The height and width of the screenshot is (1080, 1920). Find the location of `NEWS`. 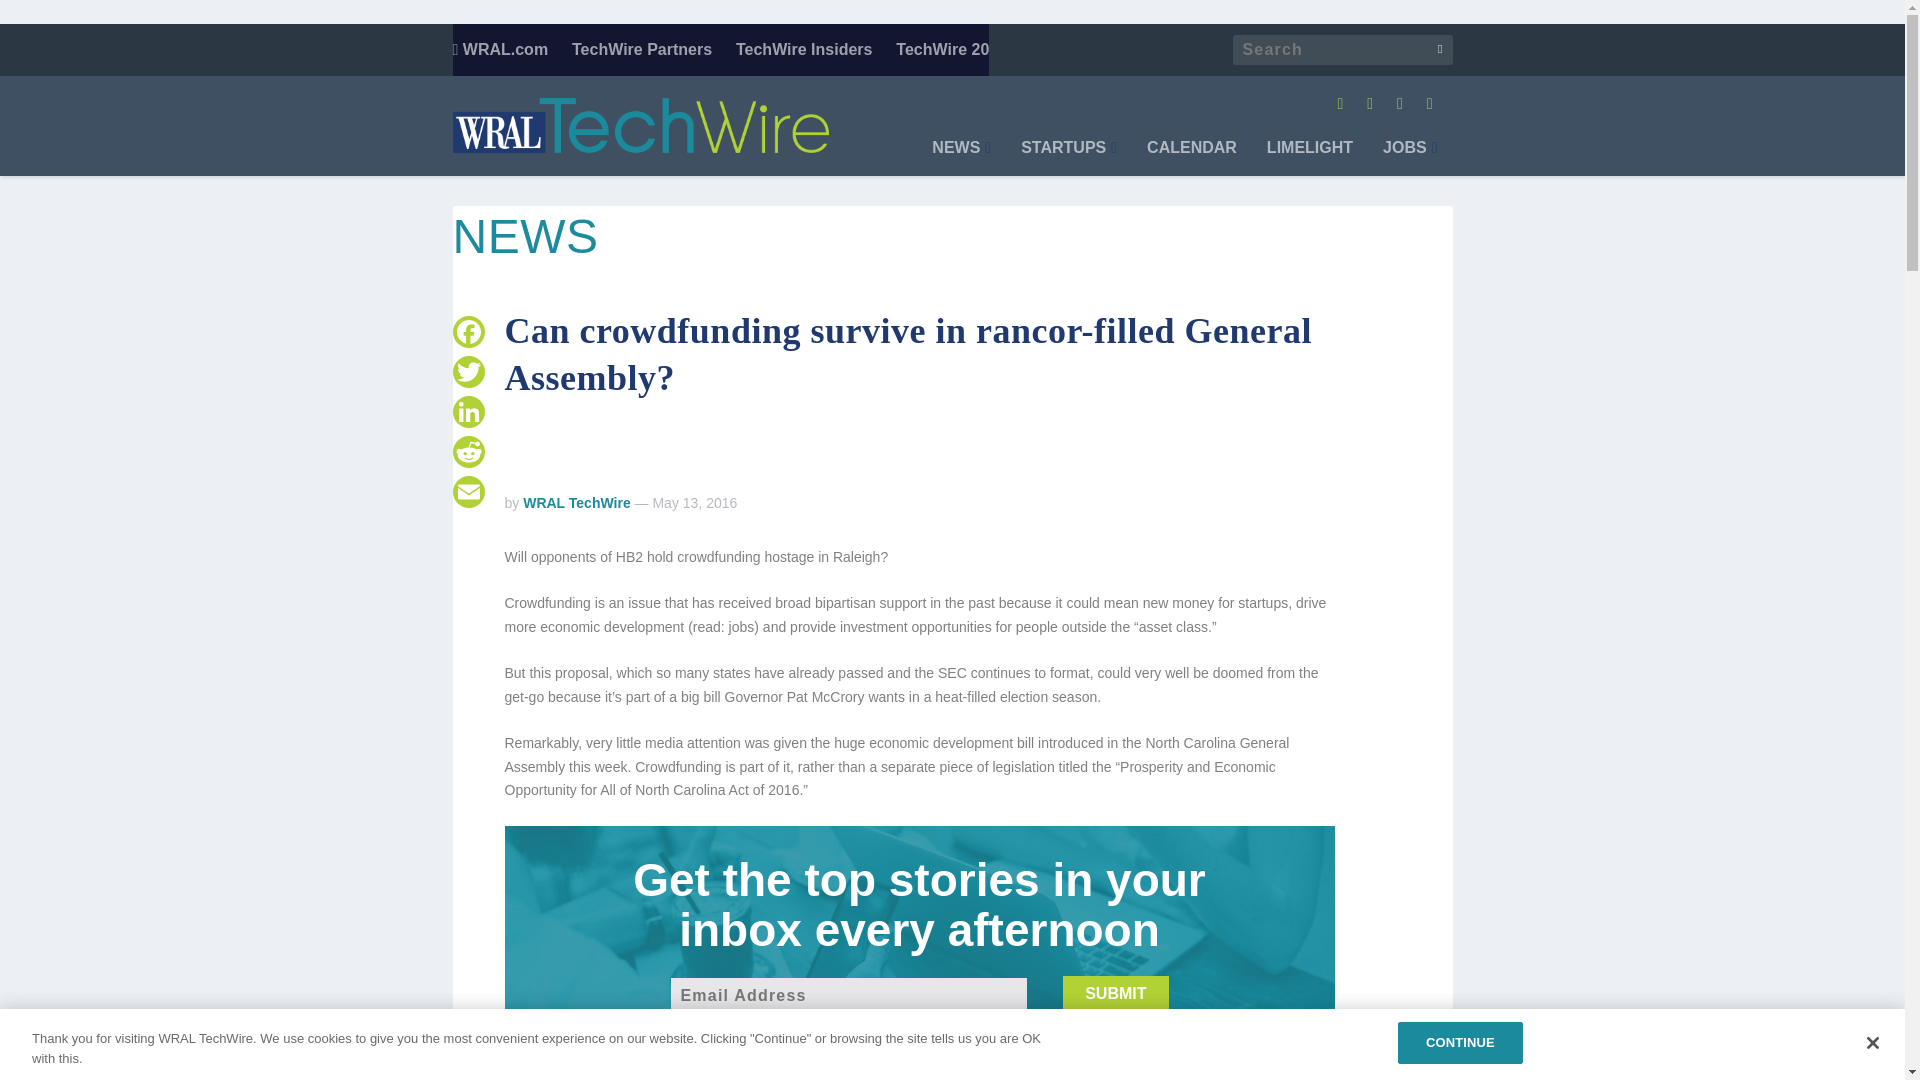

NEWS is located at coordinates (960, 158).